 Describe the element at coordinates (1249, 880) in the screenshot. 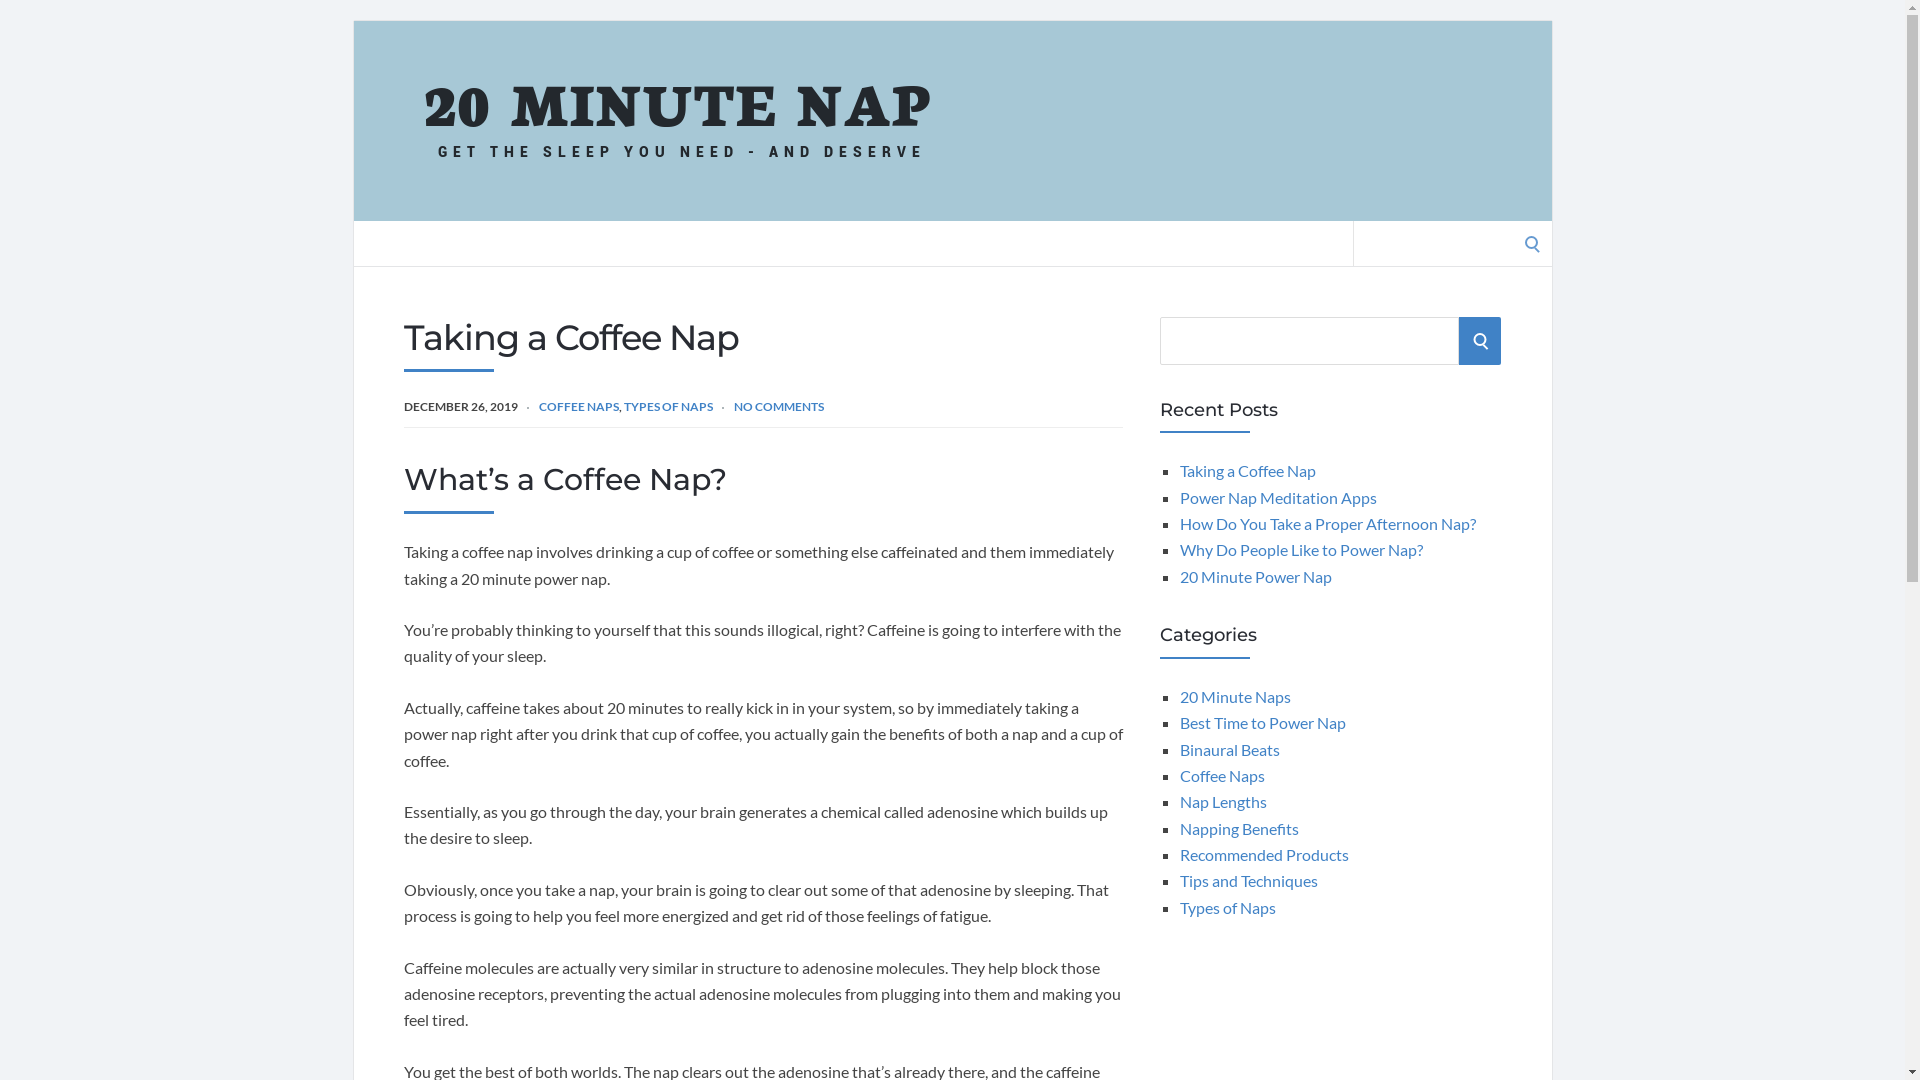

I see `Tips and Techniques` at that location.